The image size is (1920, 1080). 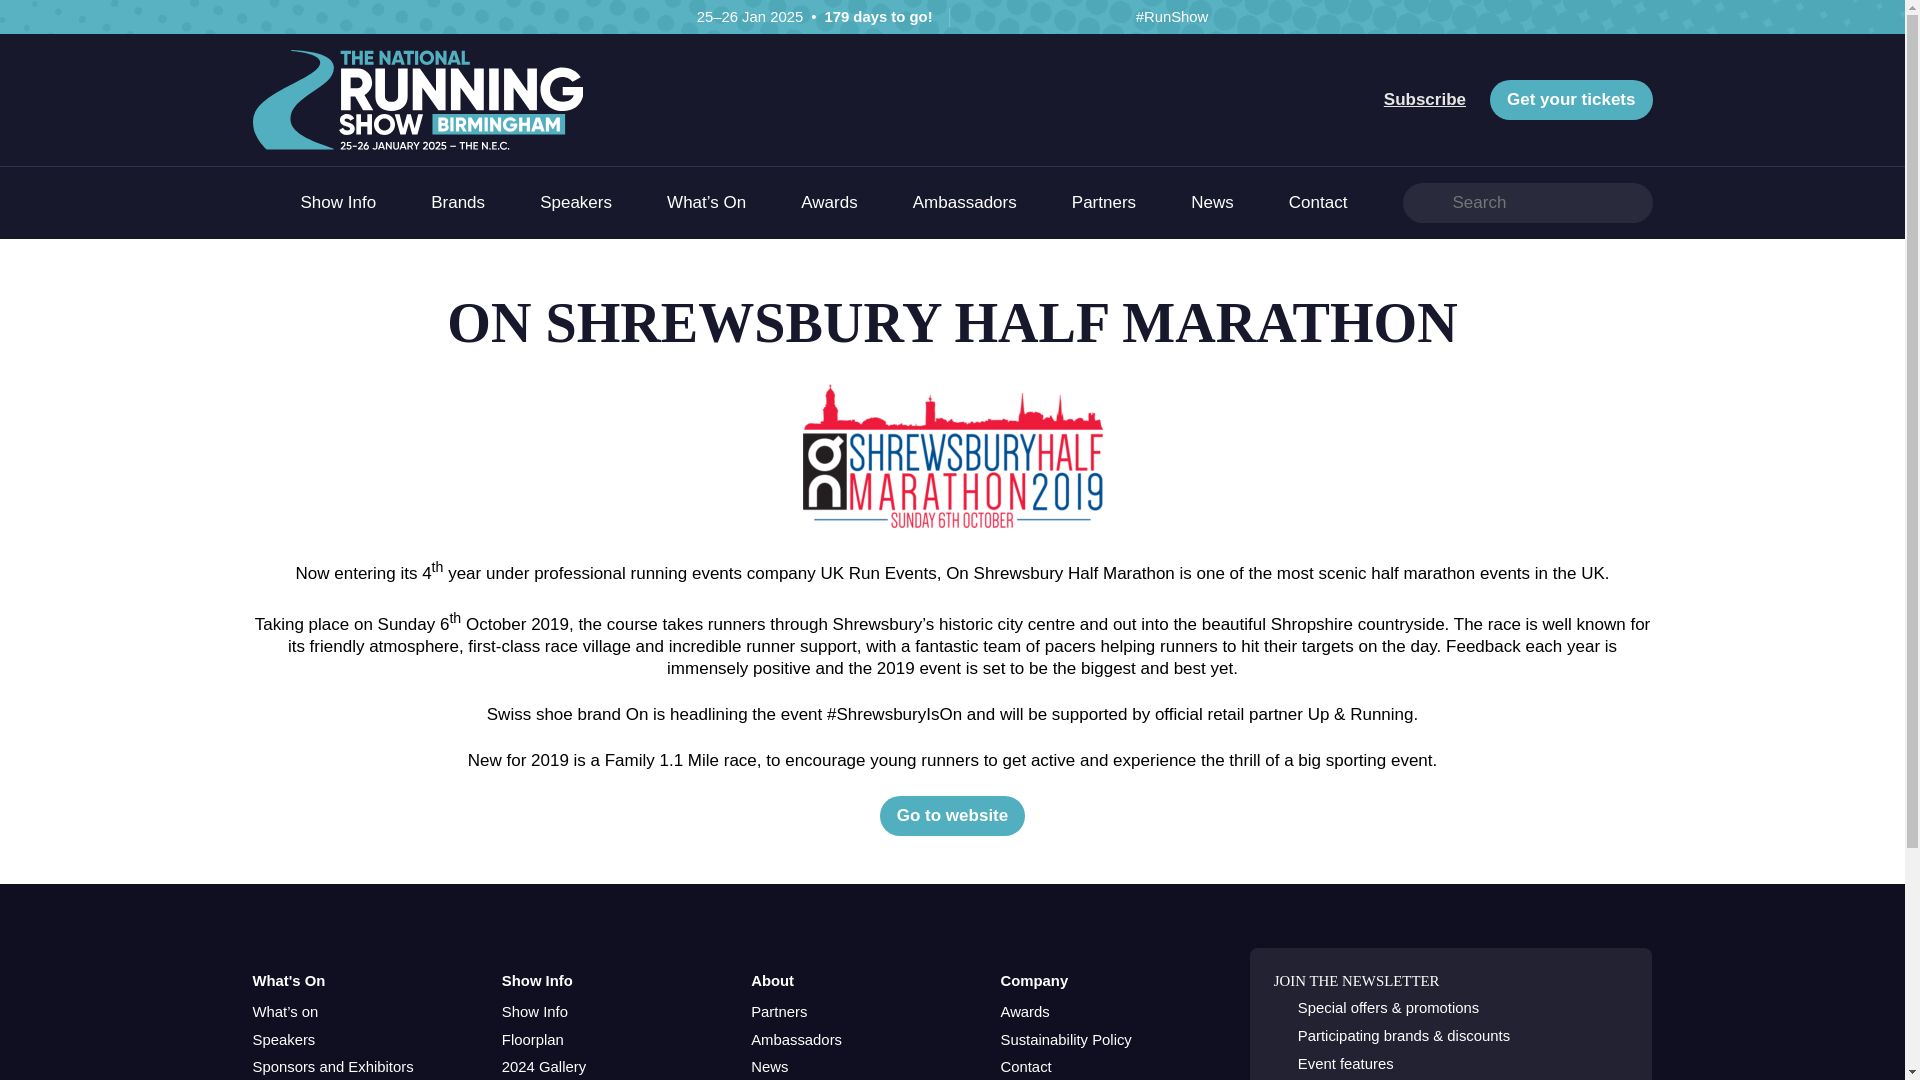 What do you see at coordinates (965, 202) in the screenshot?
I see `Ambassadors` at bounding box center [965, 202].